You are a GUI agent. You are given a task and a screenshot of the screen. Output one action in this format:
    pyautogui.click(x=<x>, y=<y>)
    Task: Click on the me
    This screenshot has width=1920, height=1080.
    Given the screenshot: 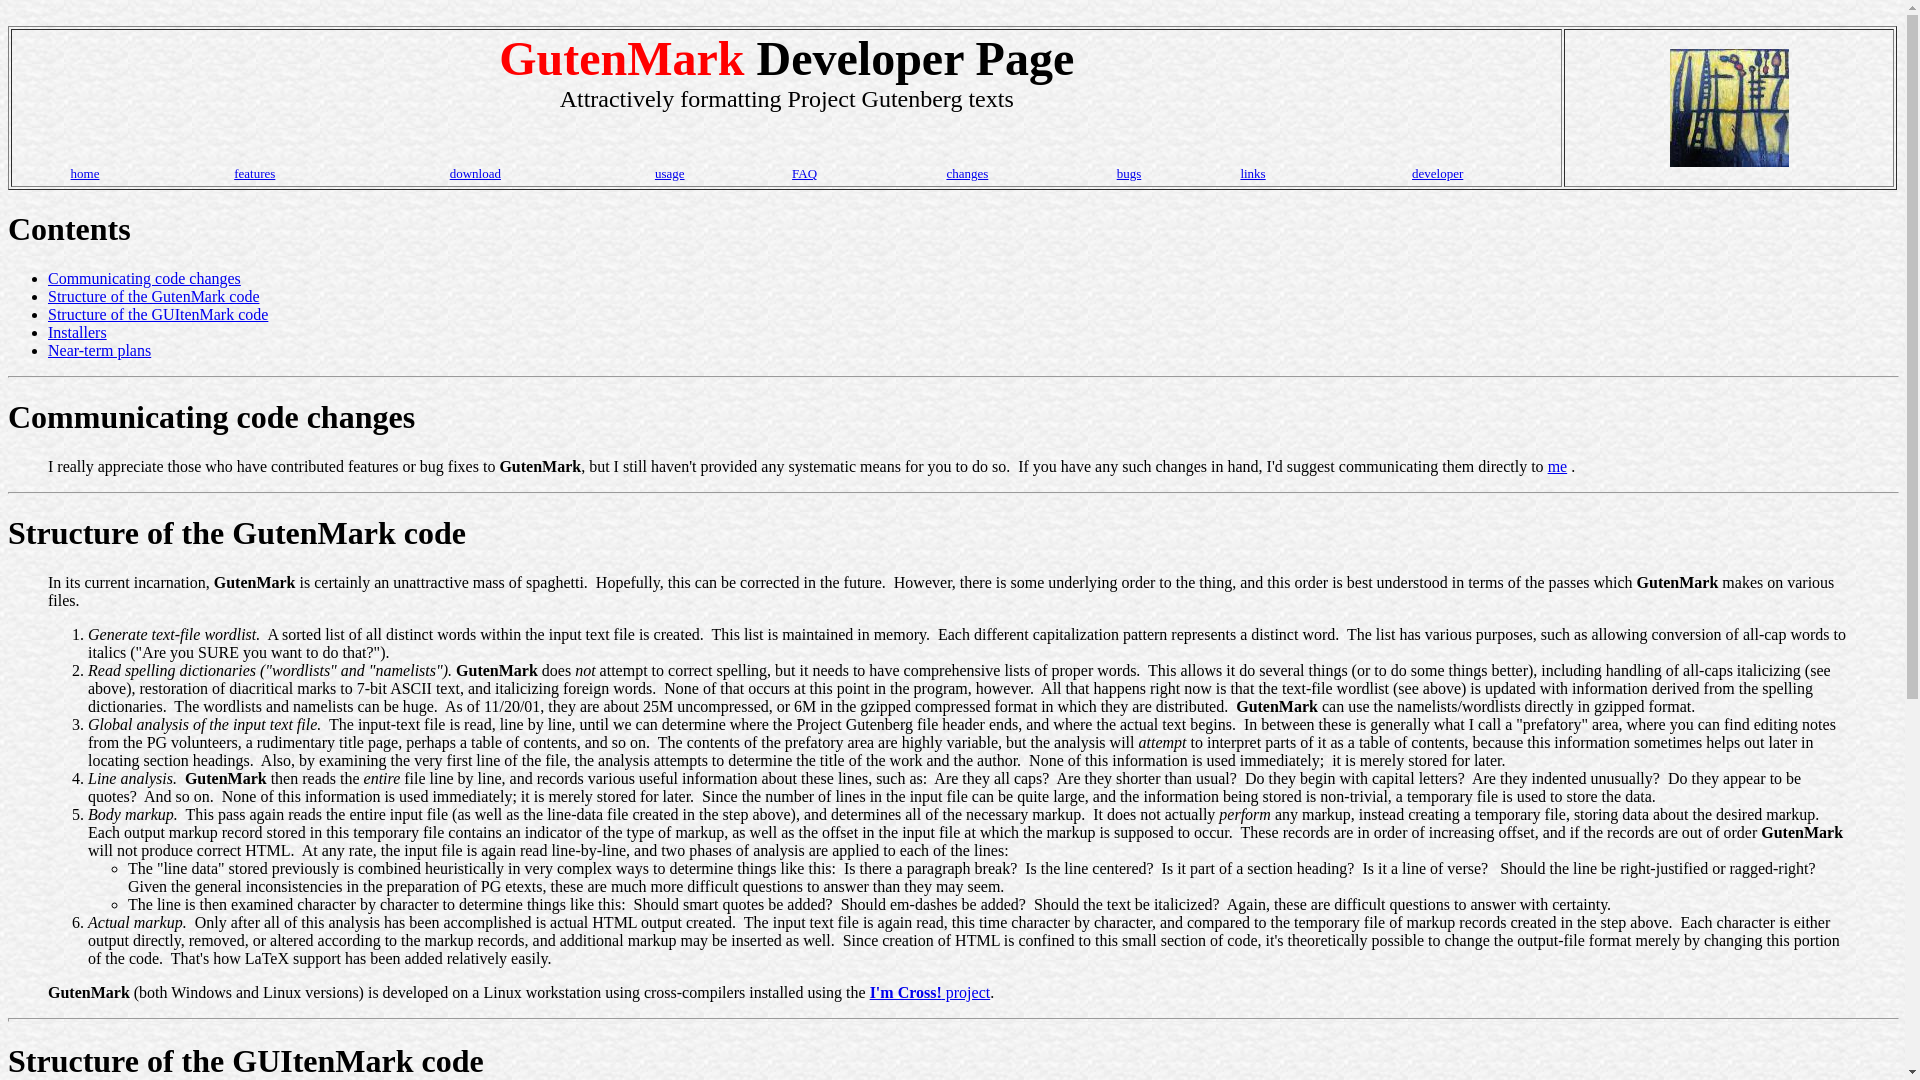 What is the action you would take?
    pyautogui.click(x=1558, y=466)
    